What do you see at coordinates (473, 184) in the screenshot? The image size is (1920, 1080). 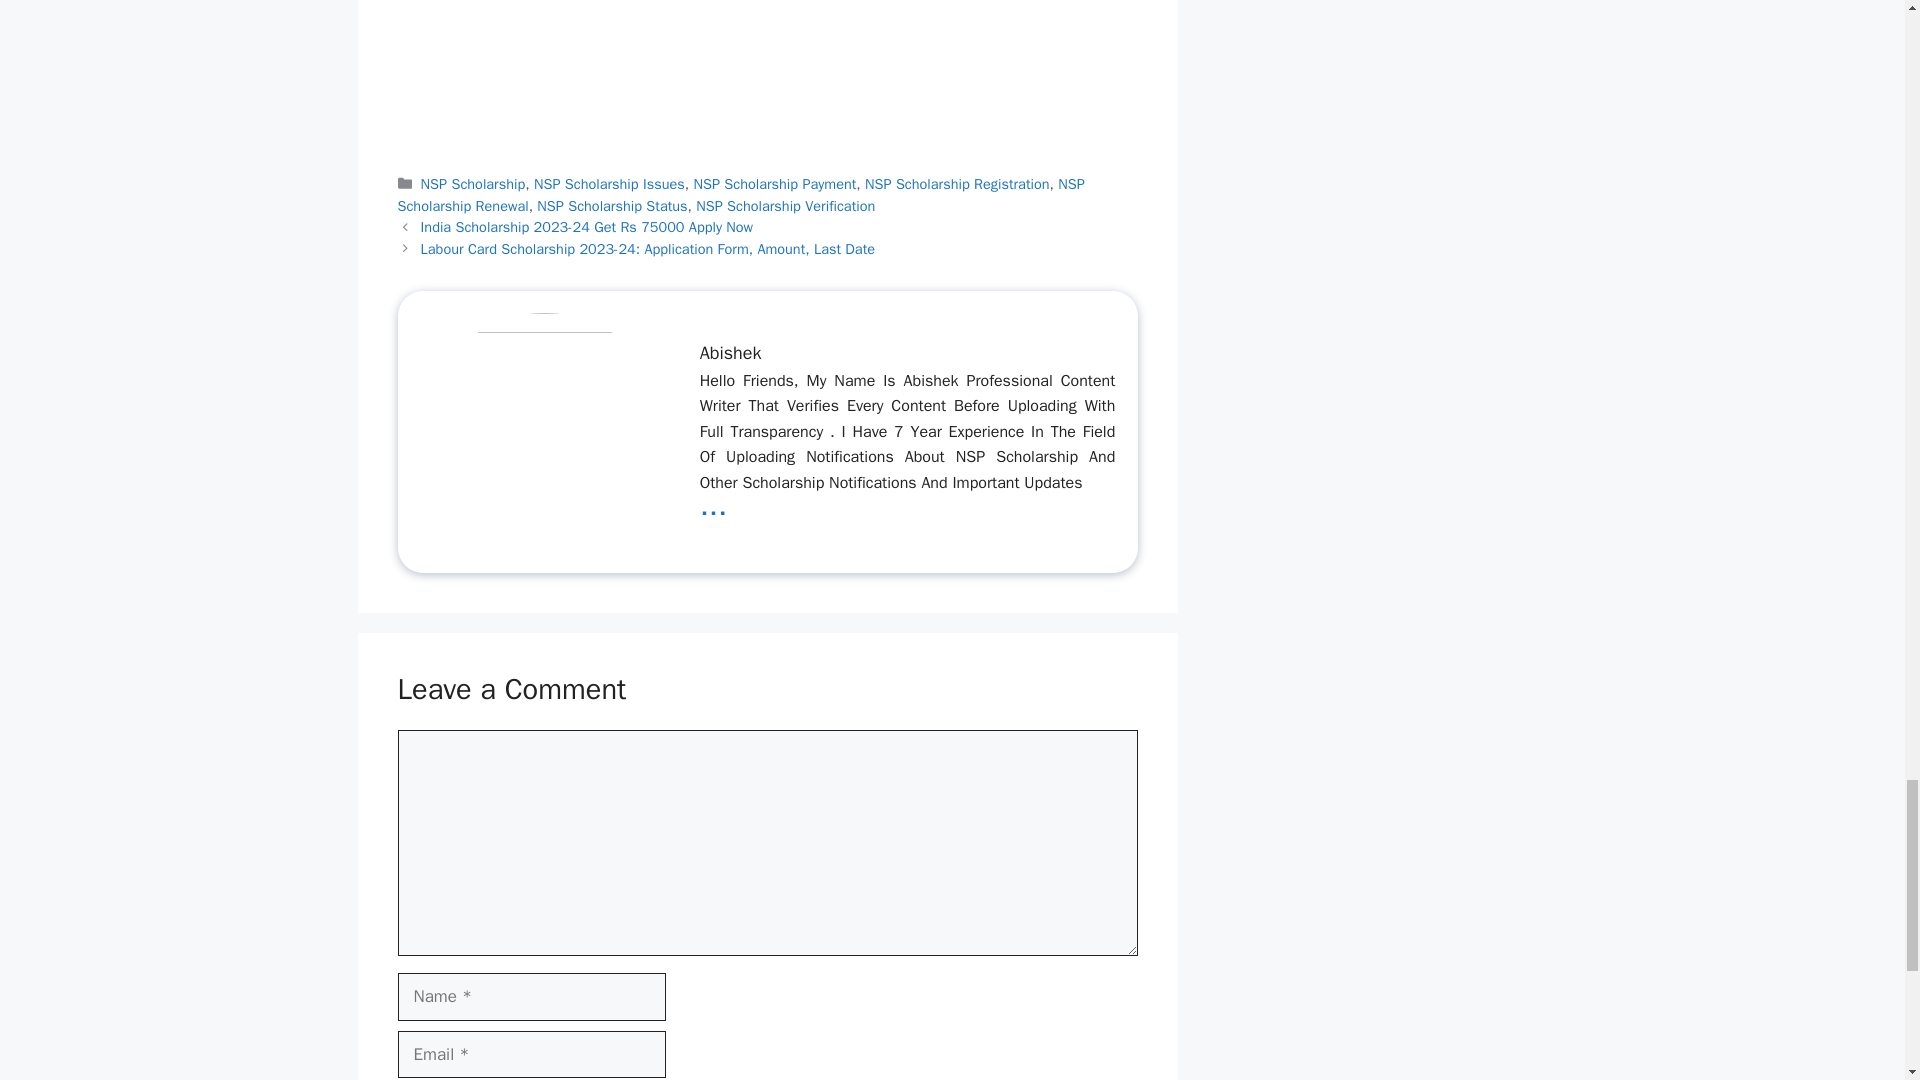 I see `NSP Scholarship` at bounding box center [473, 184].